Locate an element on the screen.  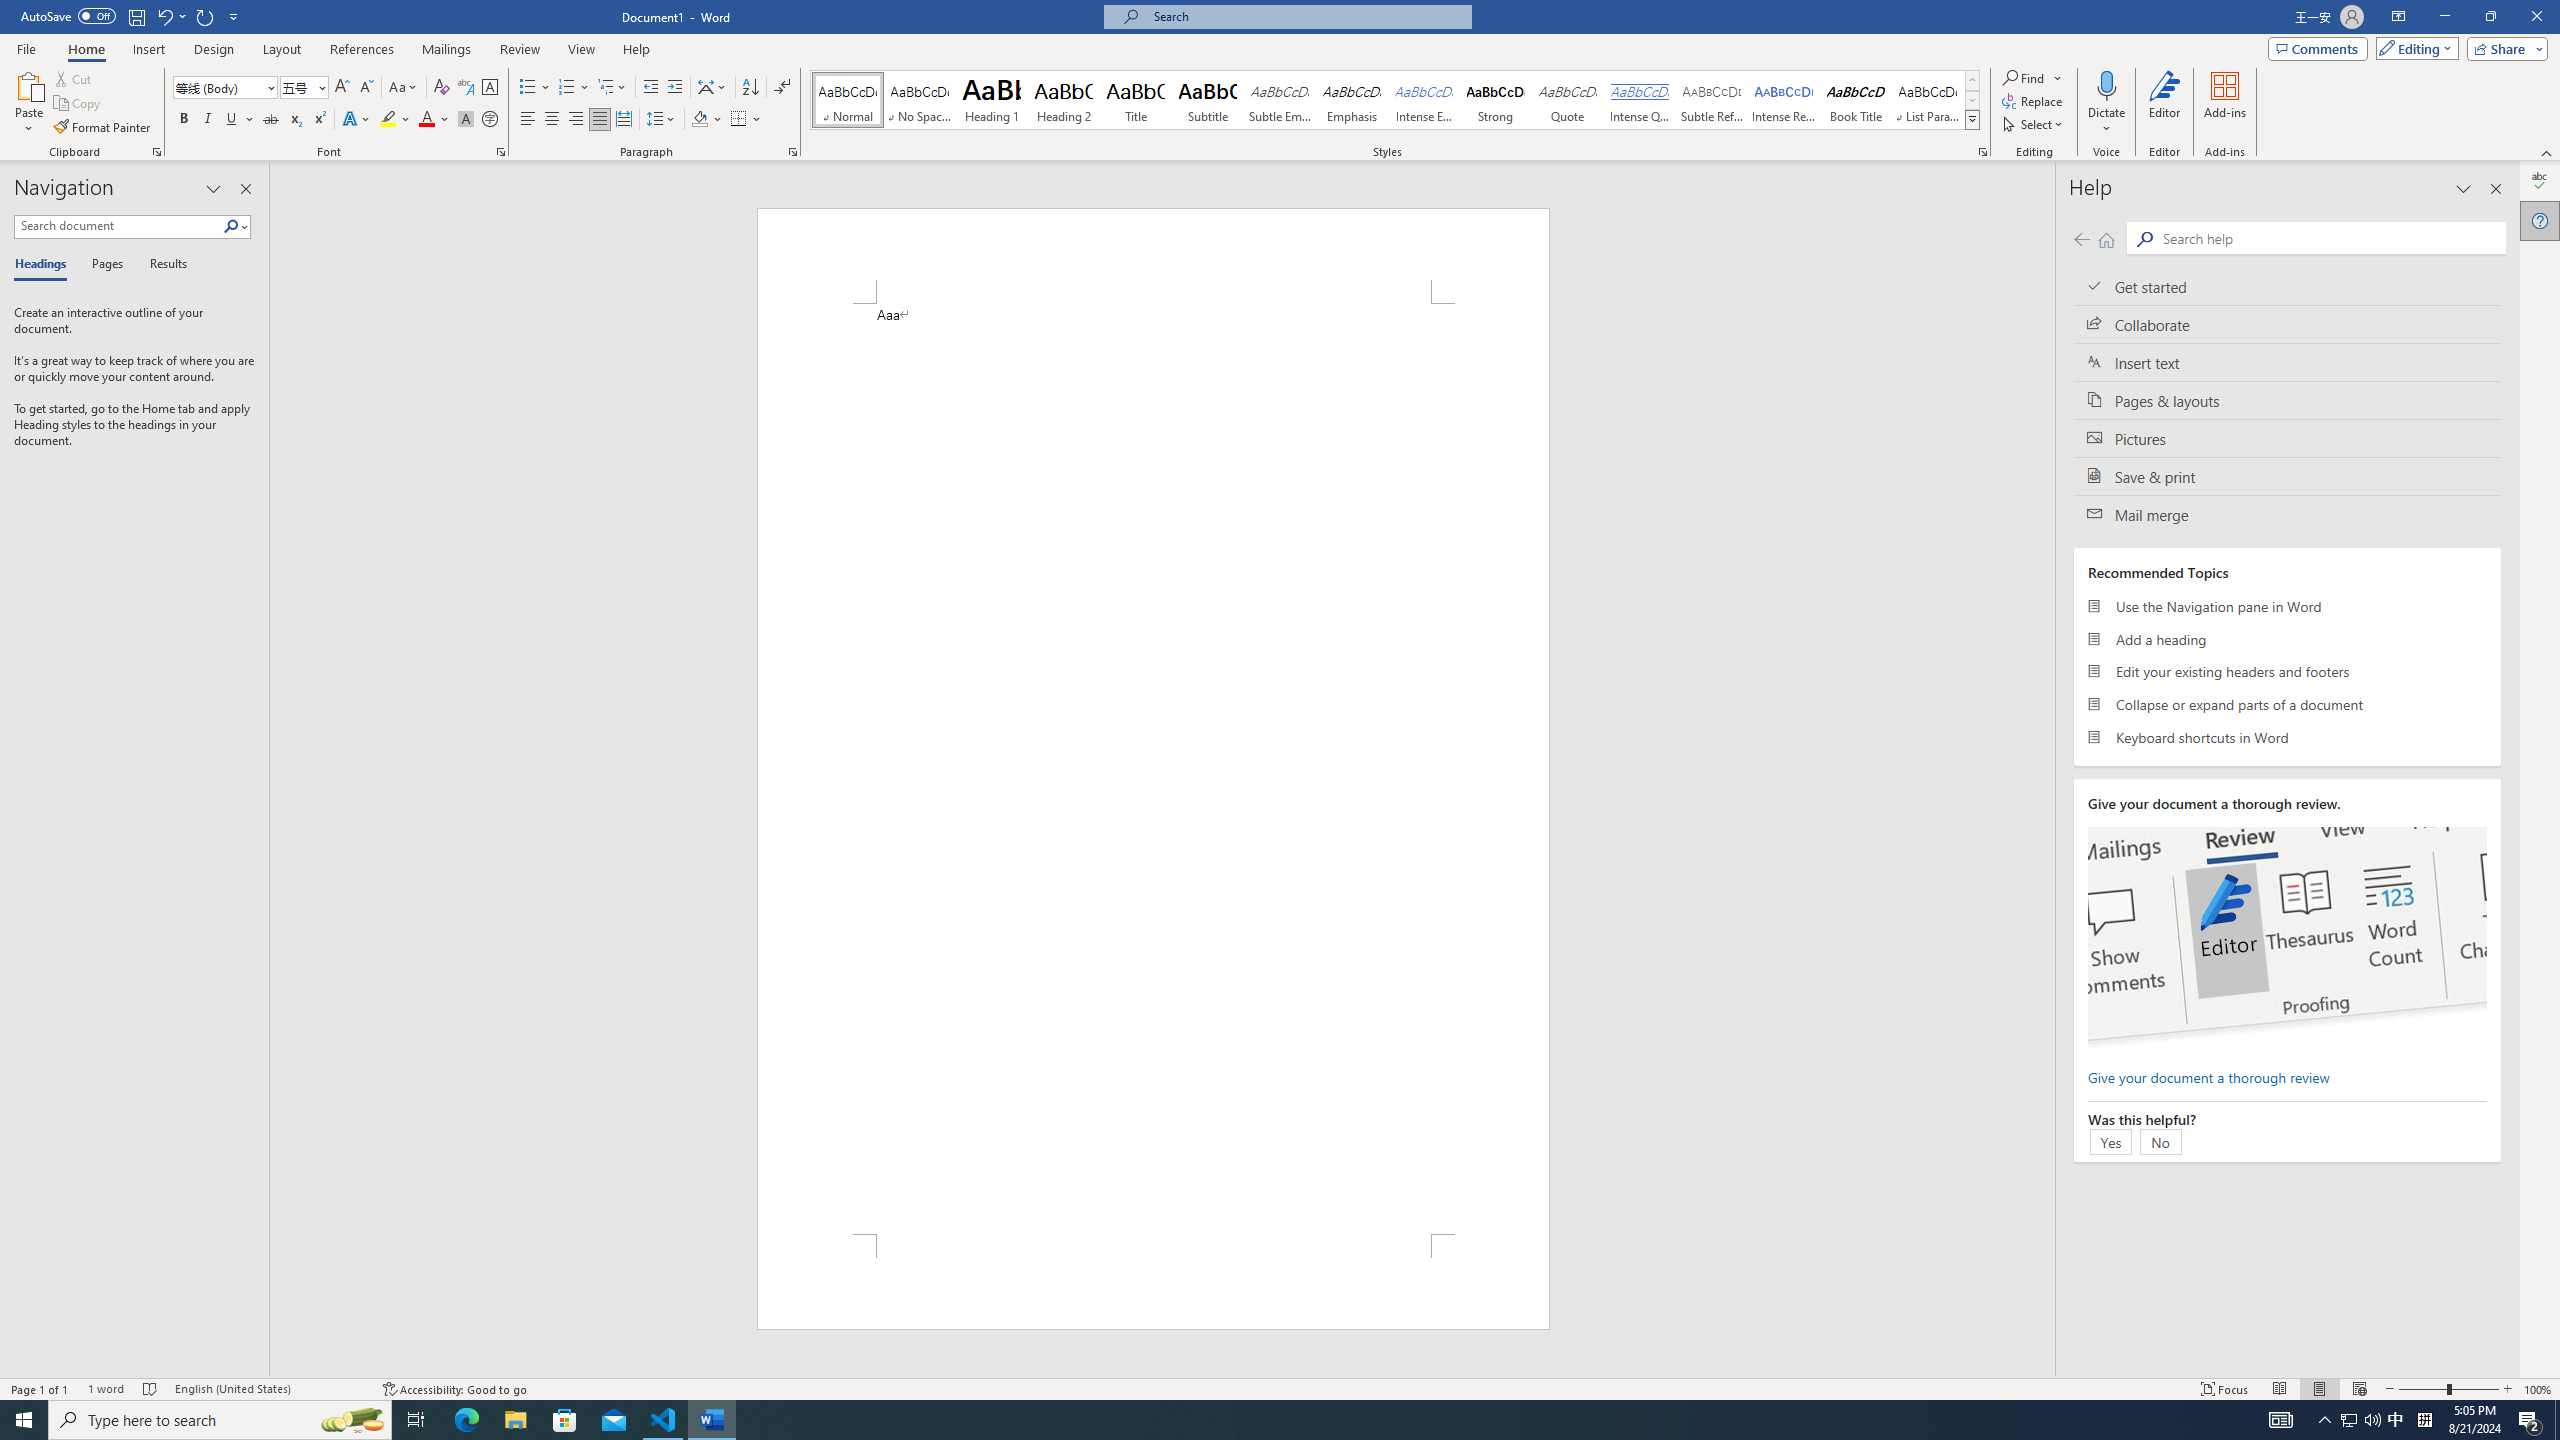
Heading 2 is located at coordinates (1064, 100).